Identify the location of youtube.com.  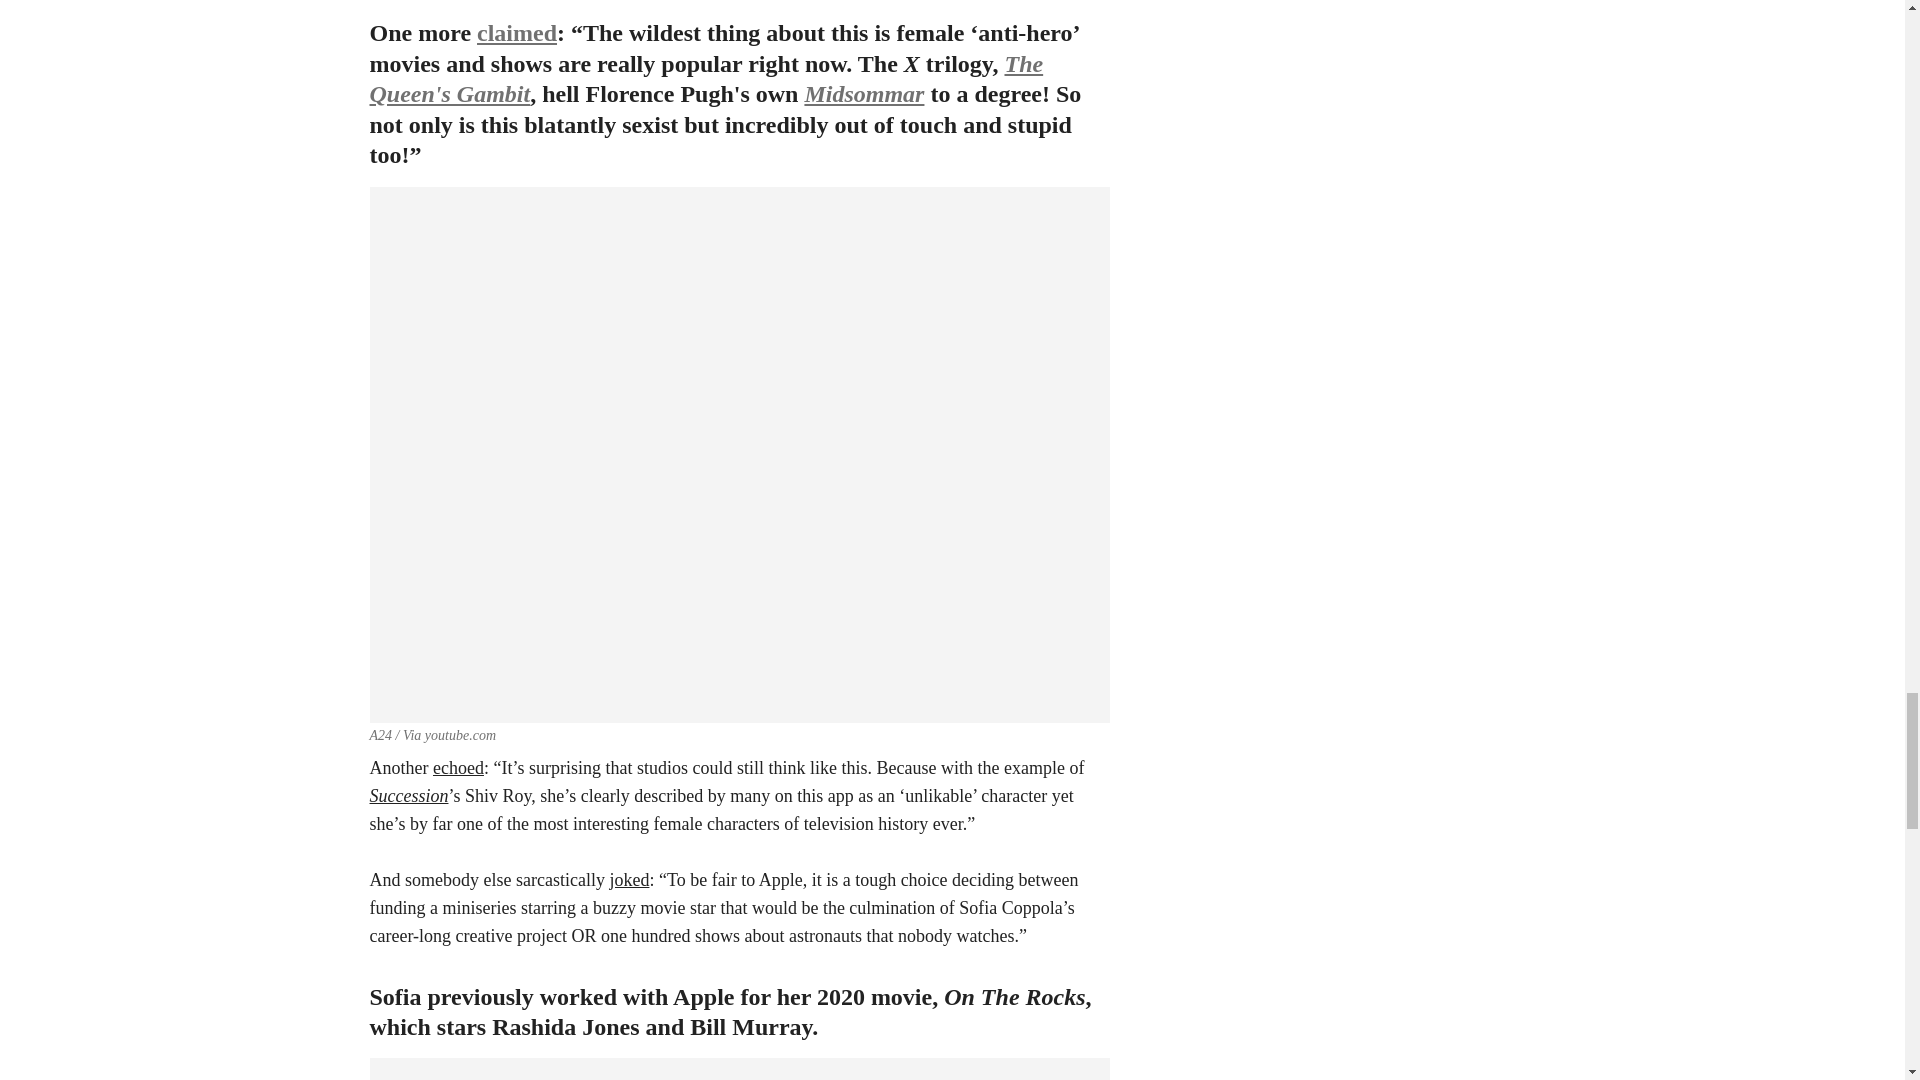
(460, 735).